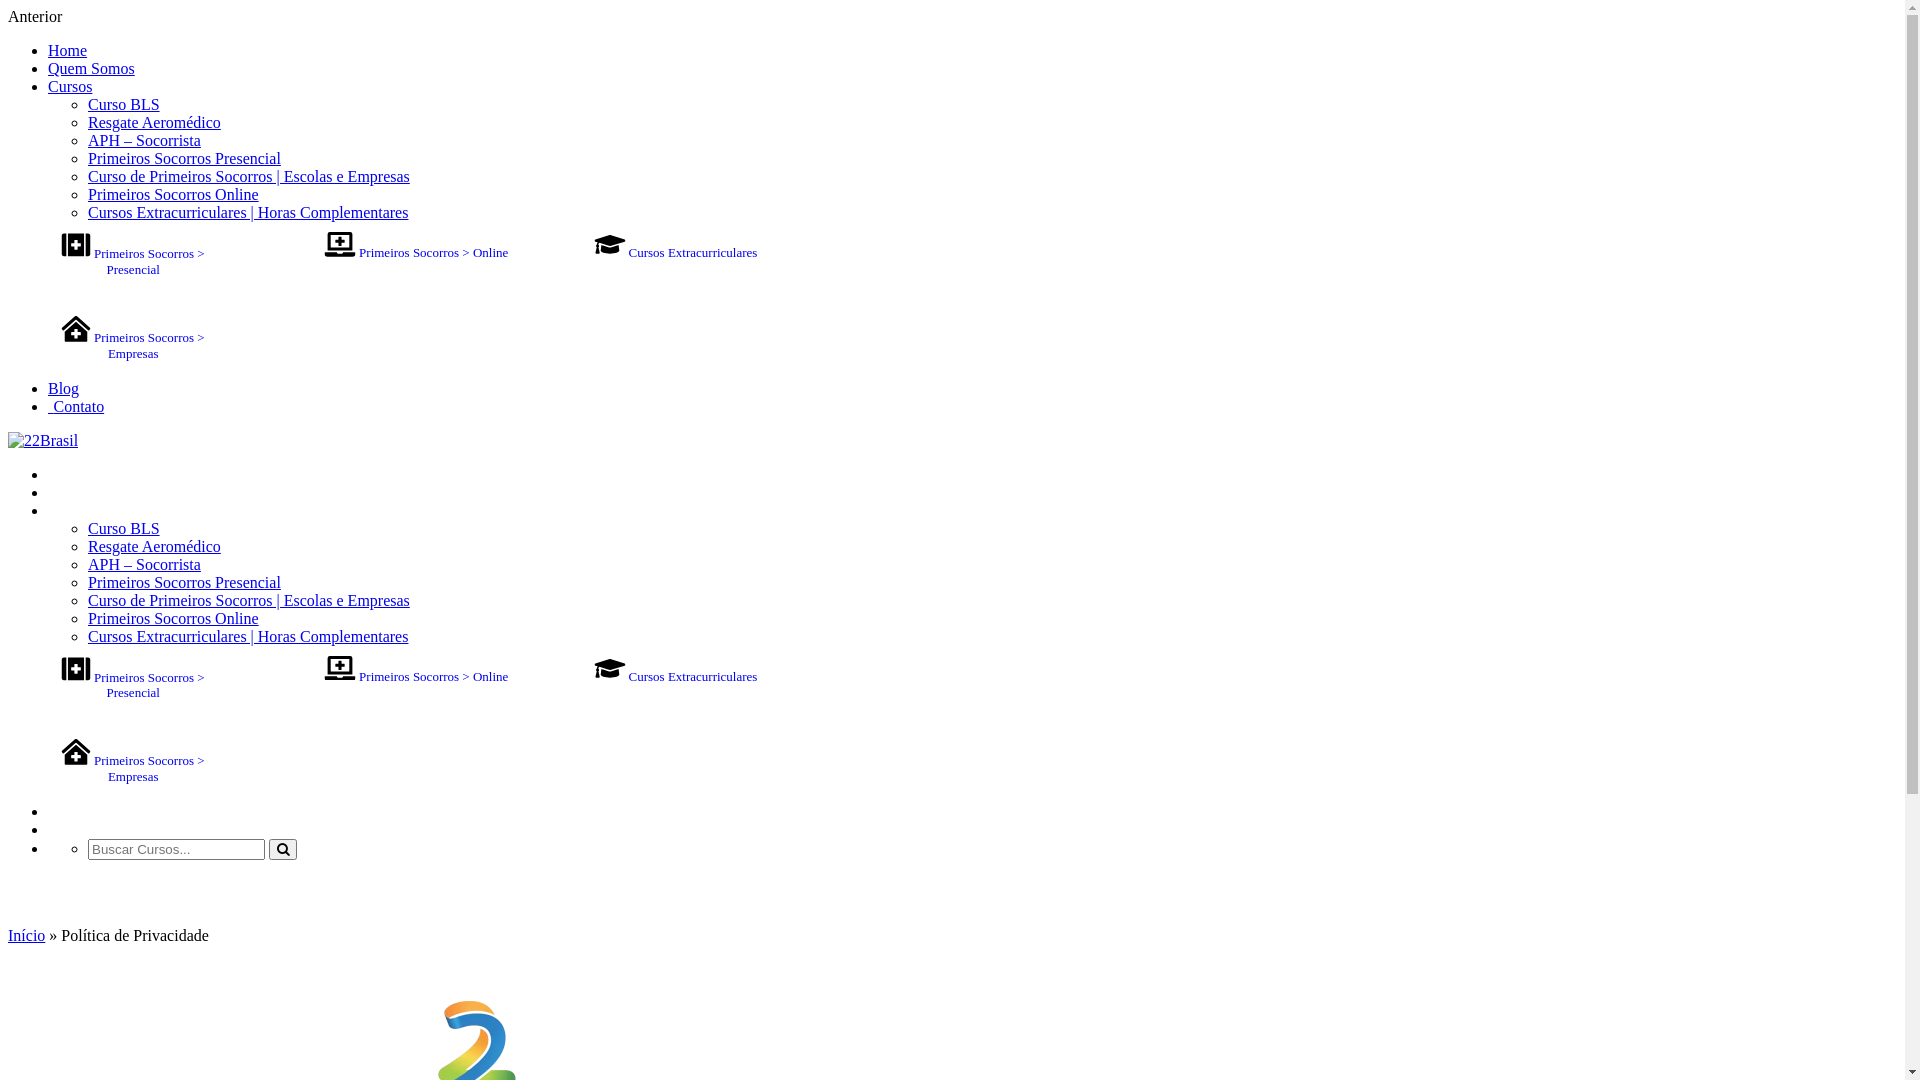  Describe the element at coordinates (70, 510) in the screenshot. I see `Cursos` at that location.